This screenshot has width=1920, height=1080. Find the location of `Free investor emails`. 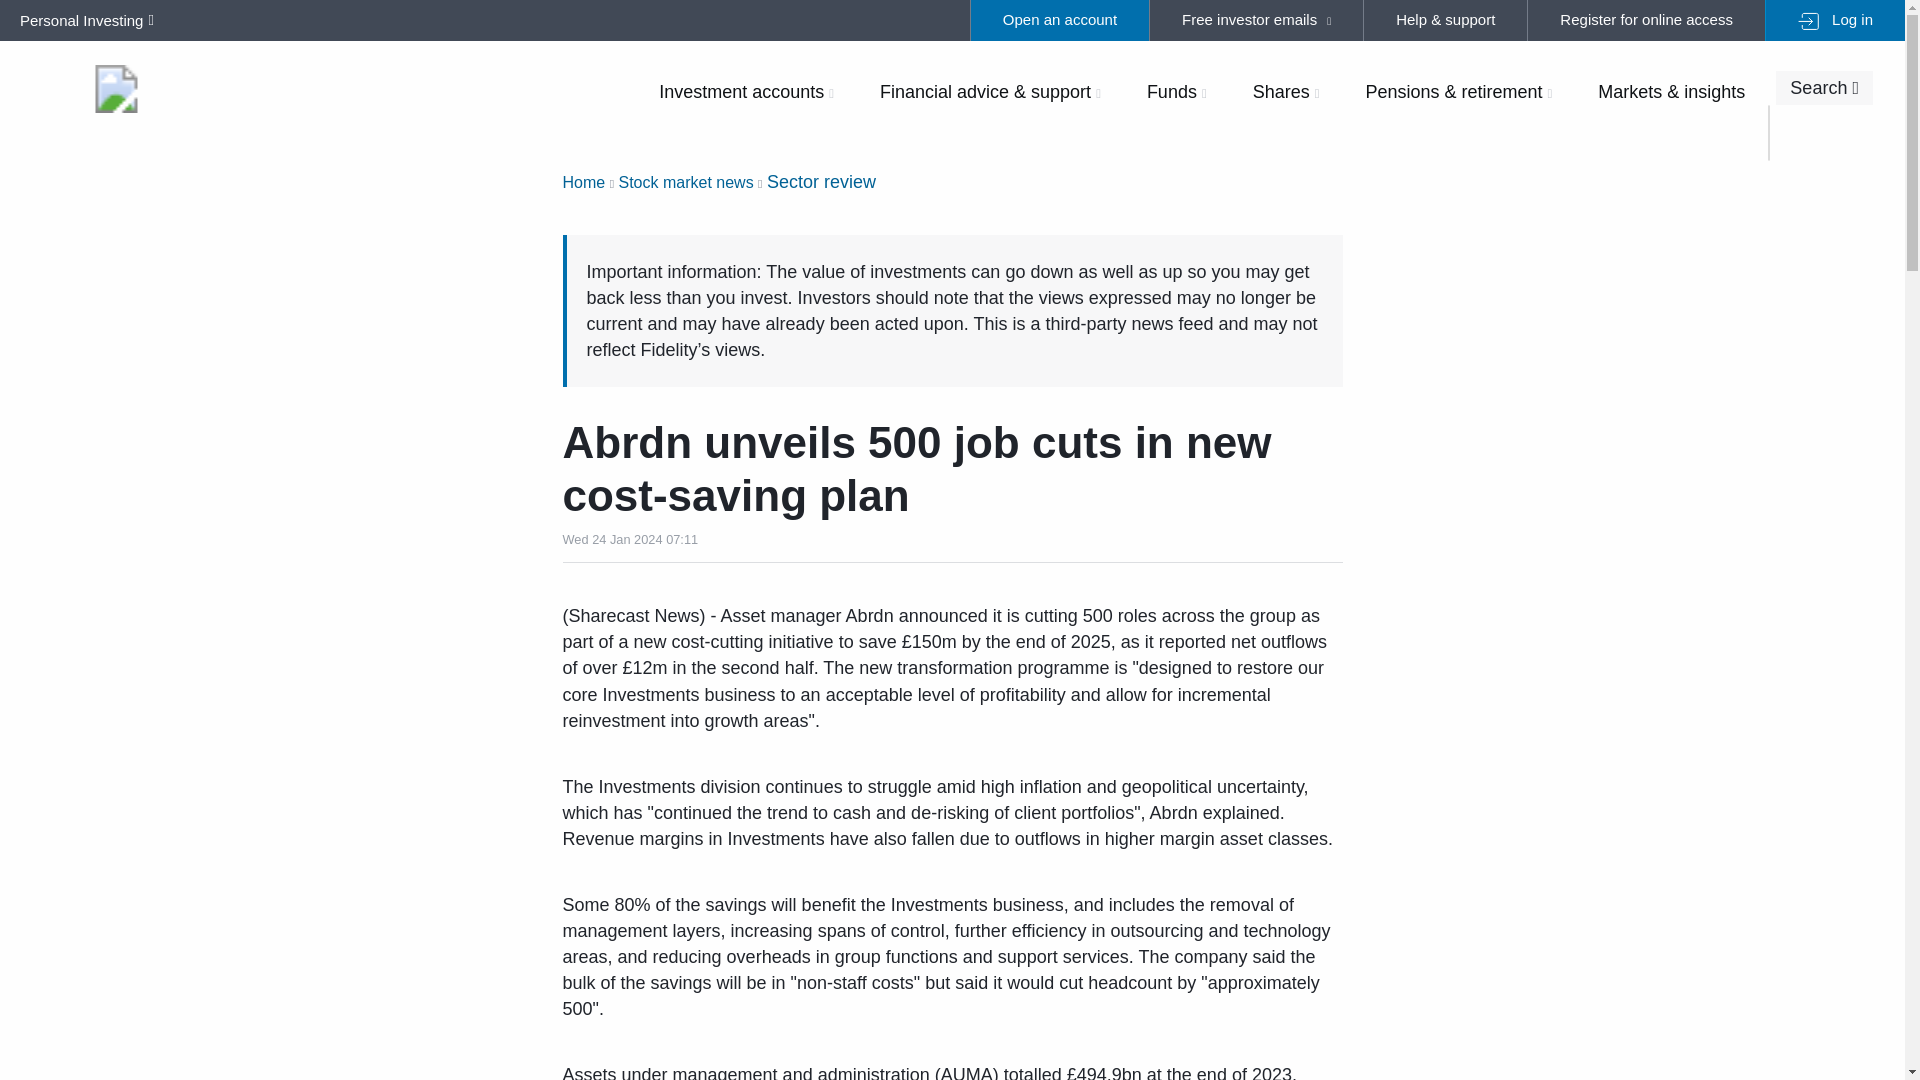

Free investor emails is located at coordinates (1256, 20).